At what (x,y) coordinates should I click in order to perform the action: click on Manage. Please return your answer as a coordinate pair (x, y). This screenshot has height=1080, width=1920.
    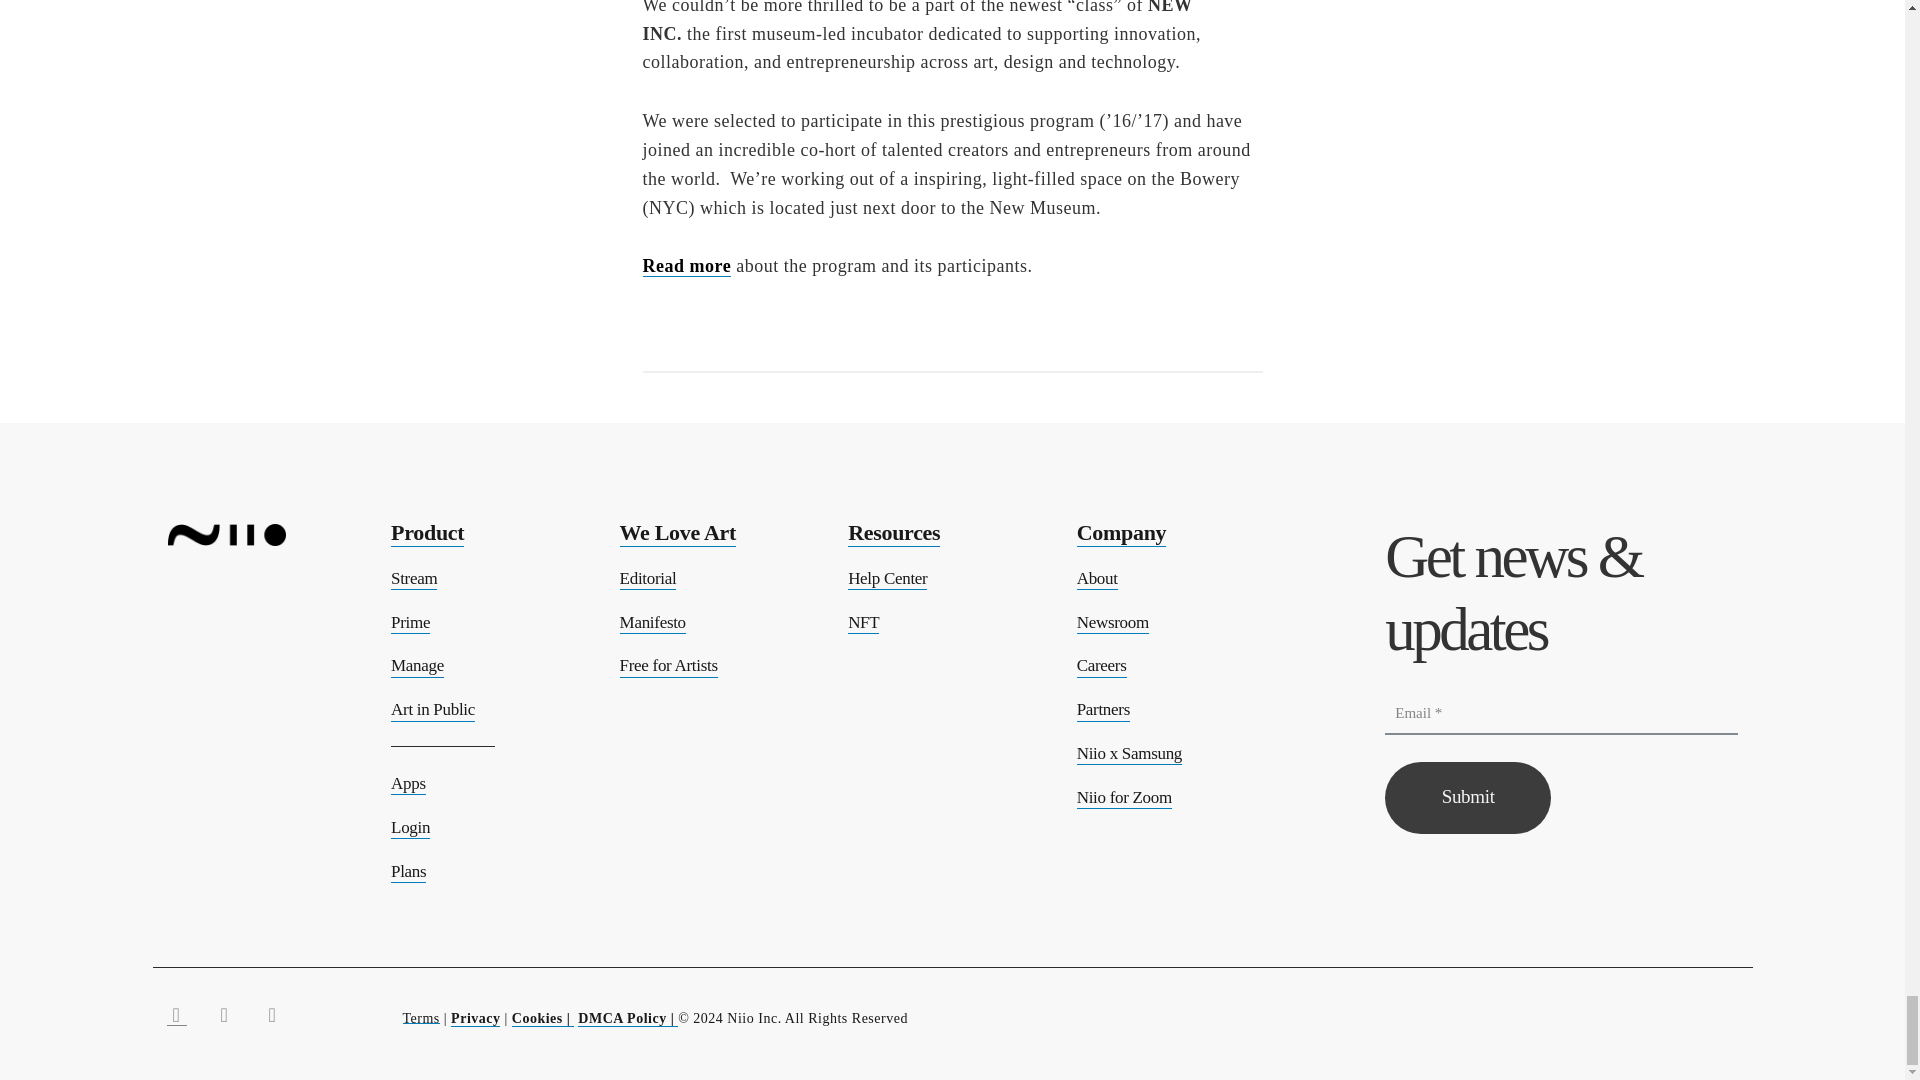
    Looking at the image, I should click on (417, 666).